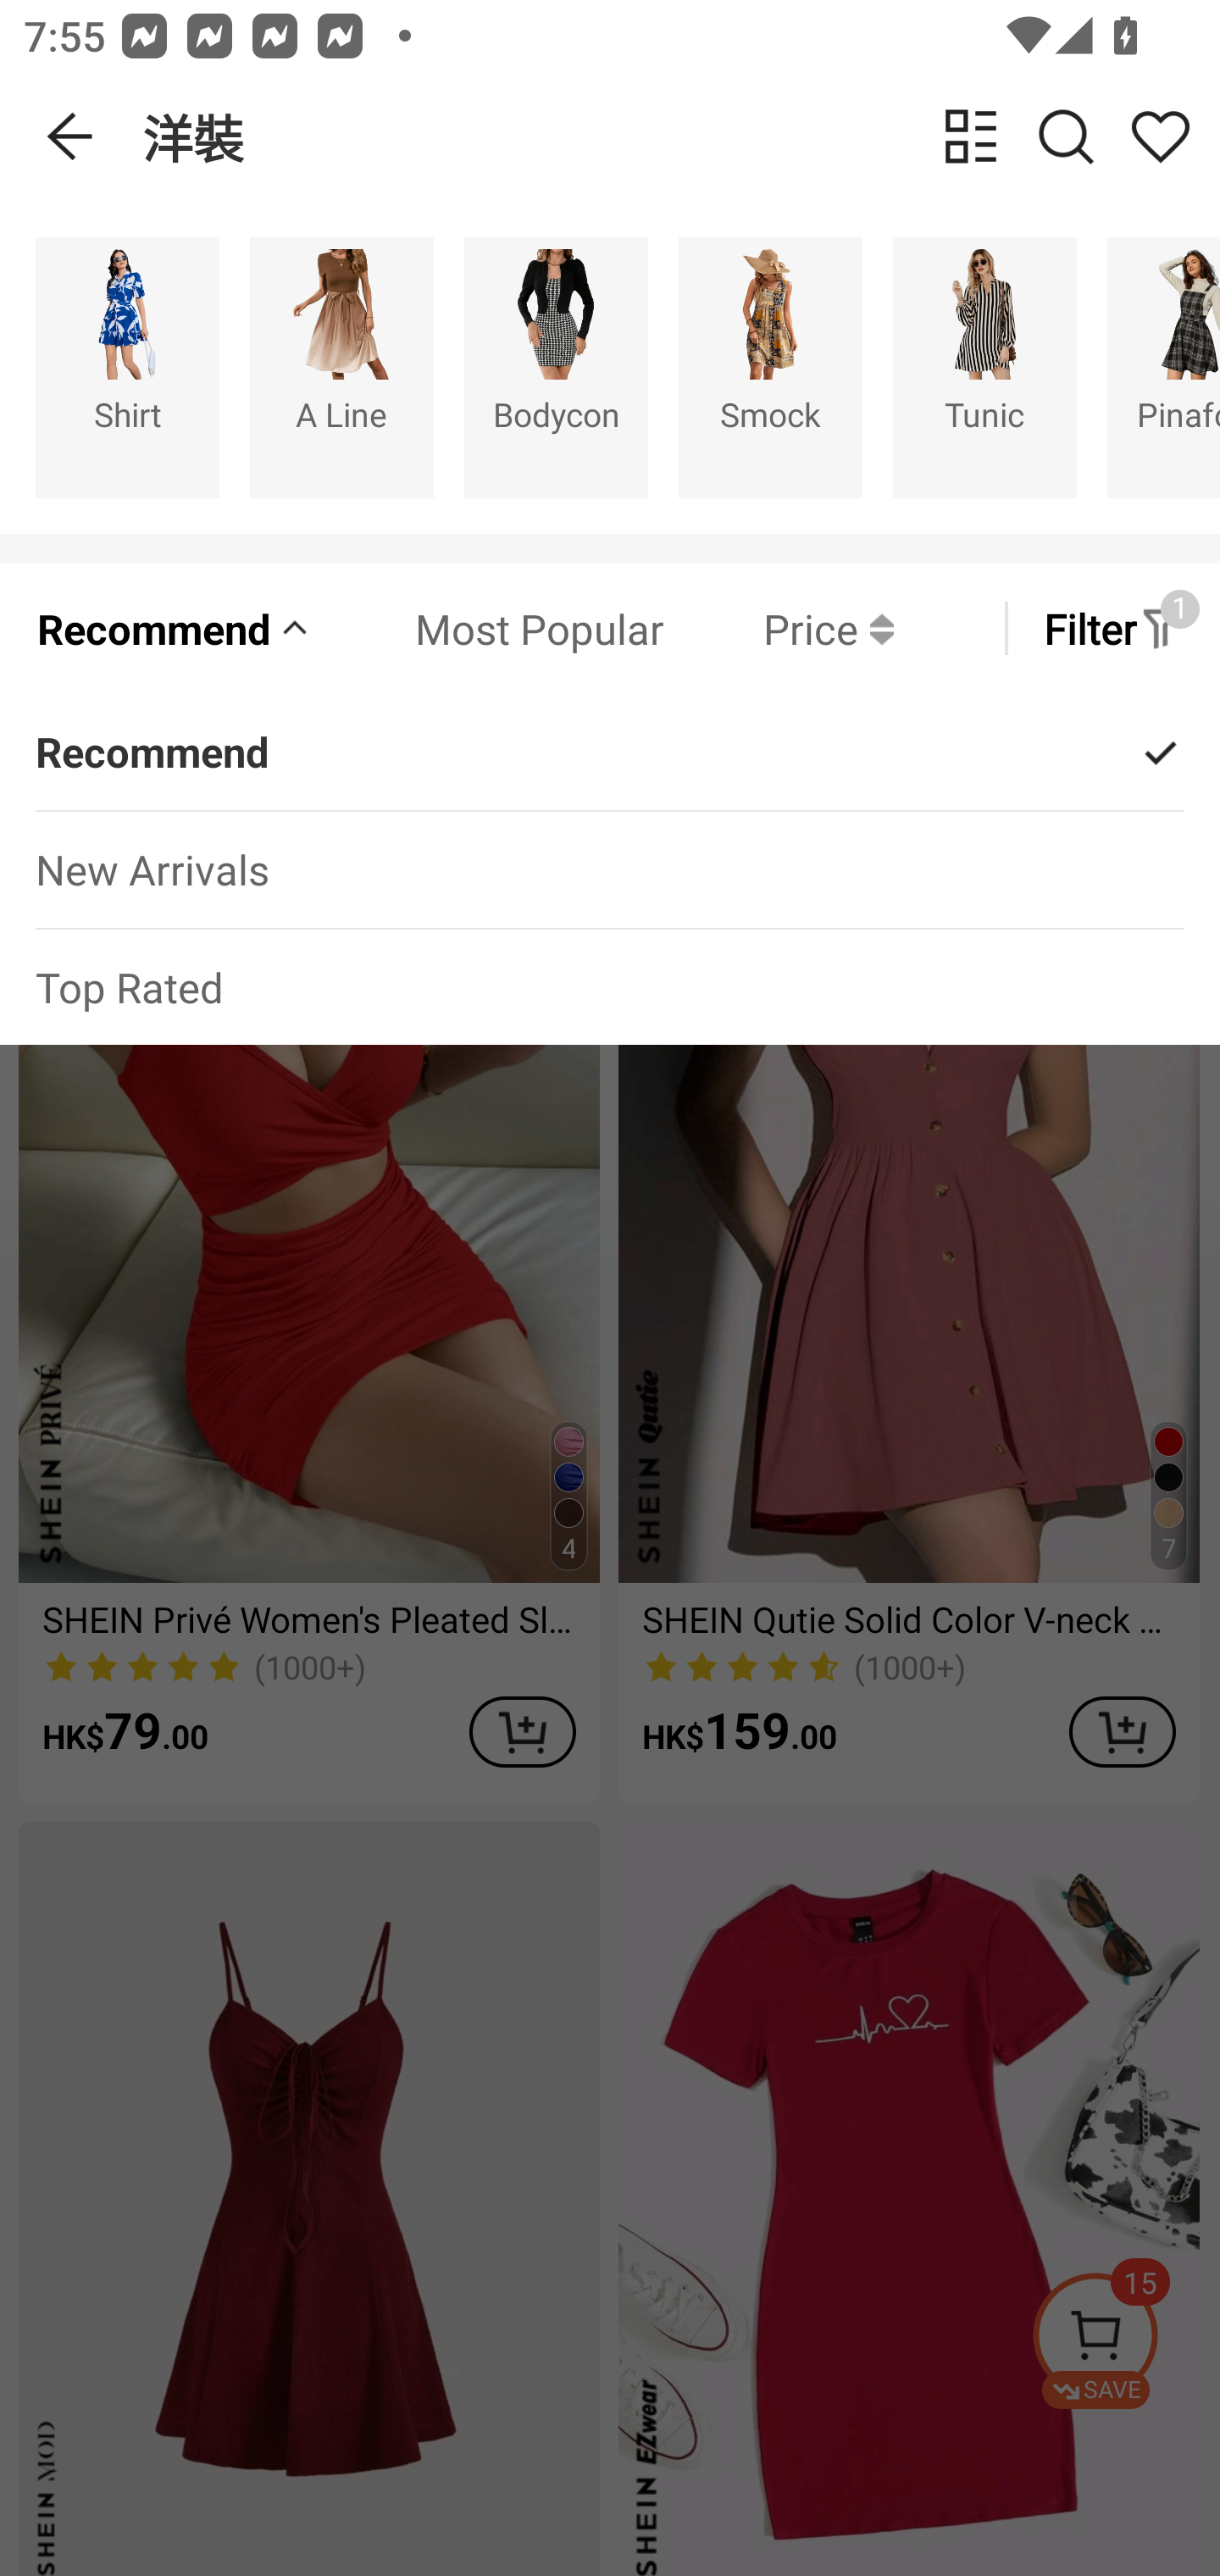  What do you see at coordinates (127, 366) in the screenshot?
I see `Shirt` at bounding box center [127, 366].